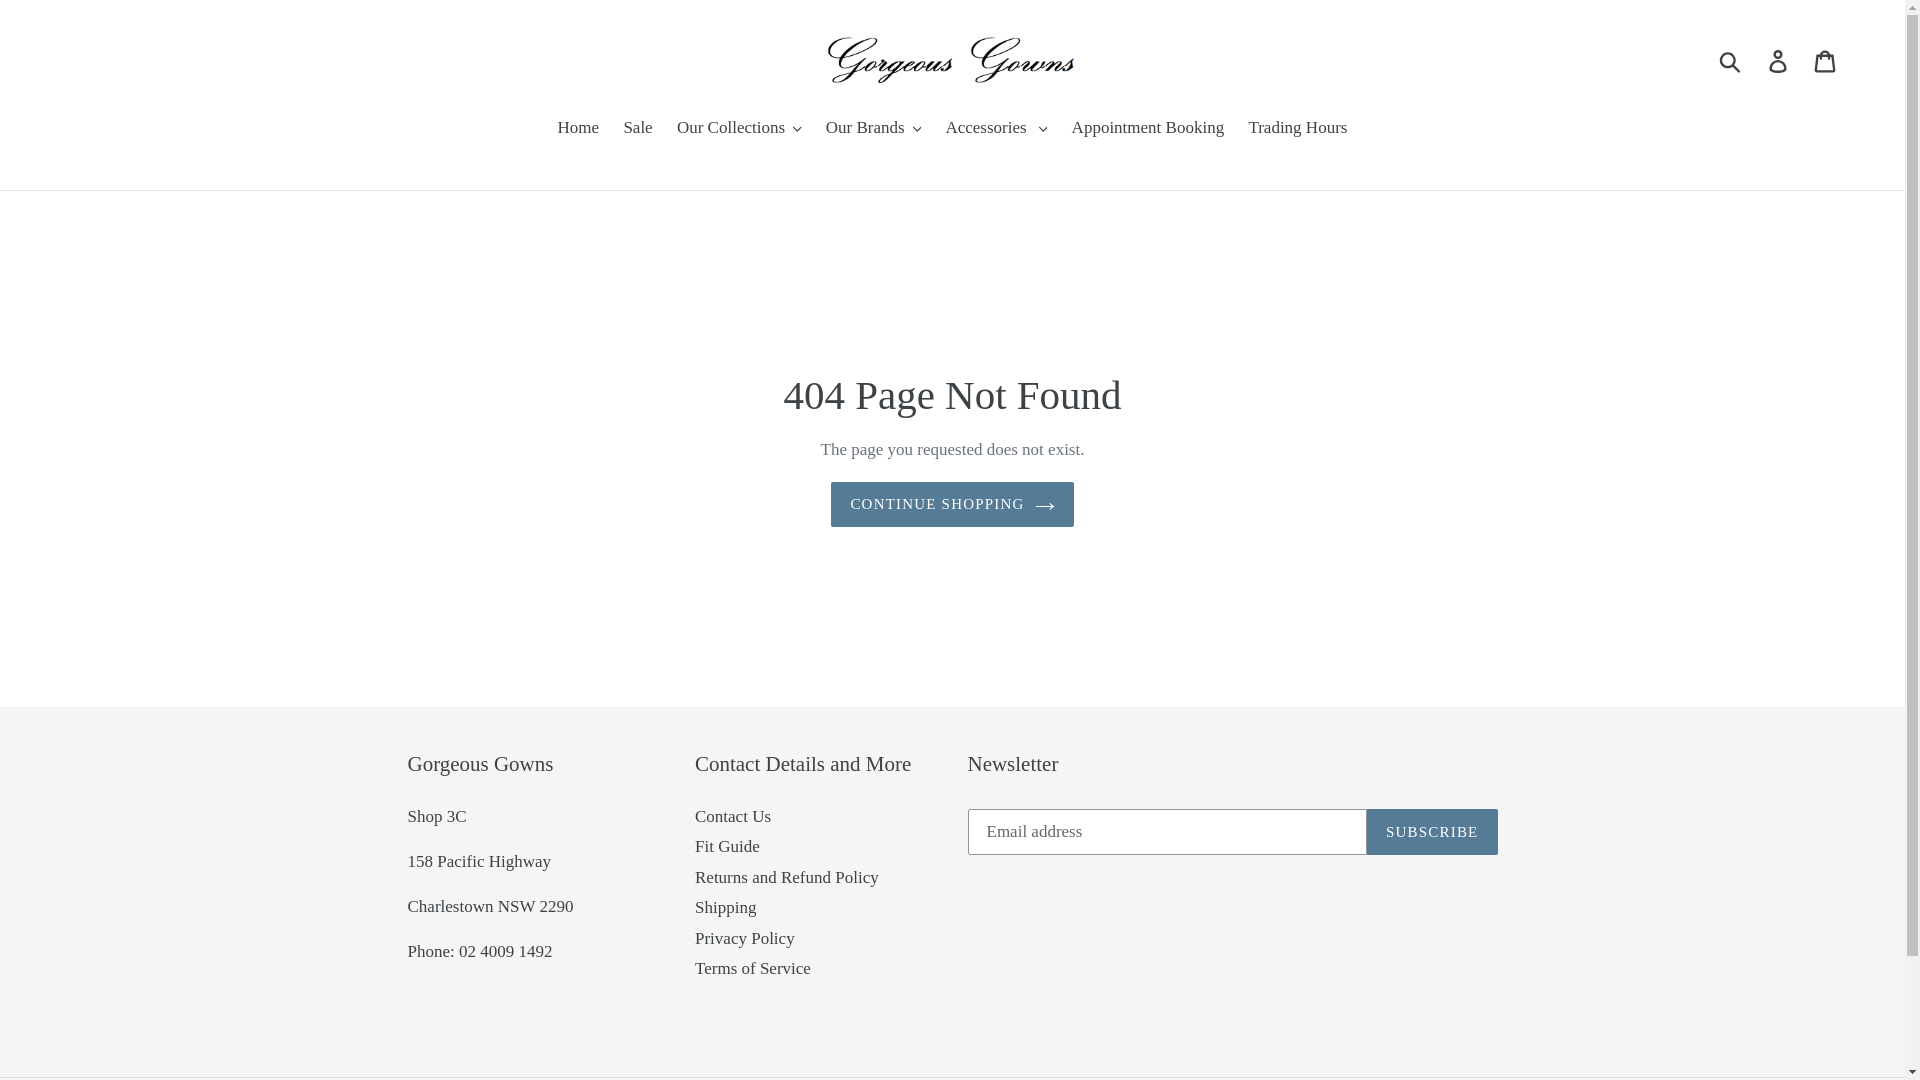 The height and width of the screenshot is (1080, 1920). I want to click on Sale, so click(638, 130).